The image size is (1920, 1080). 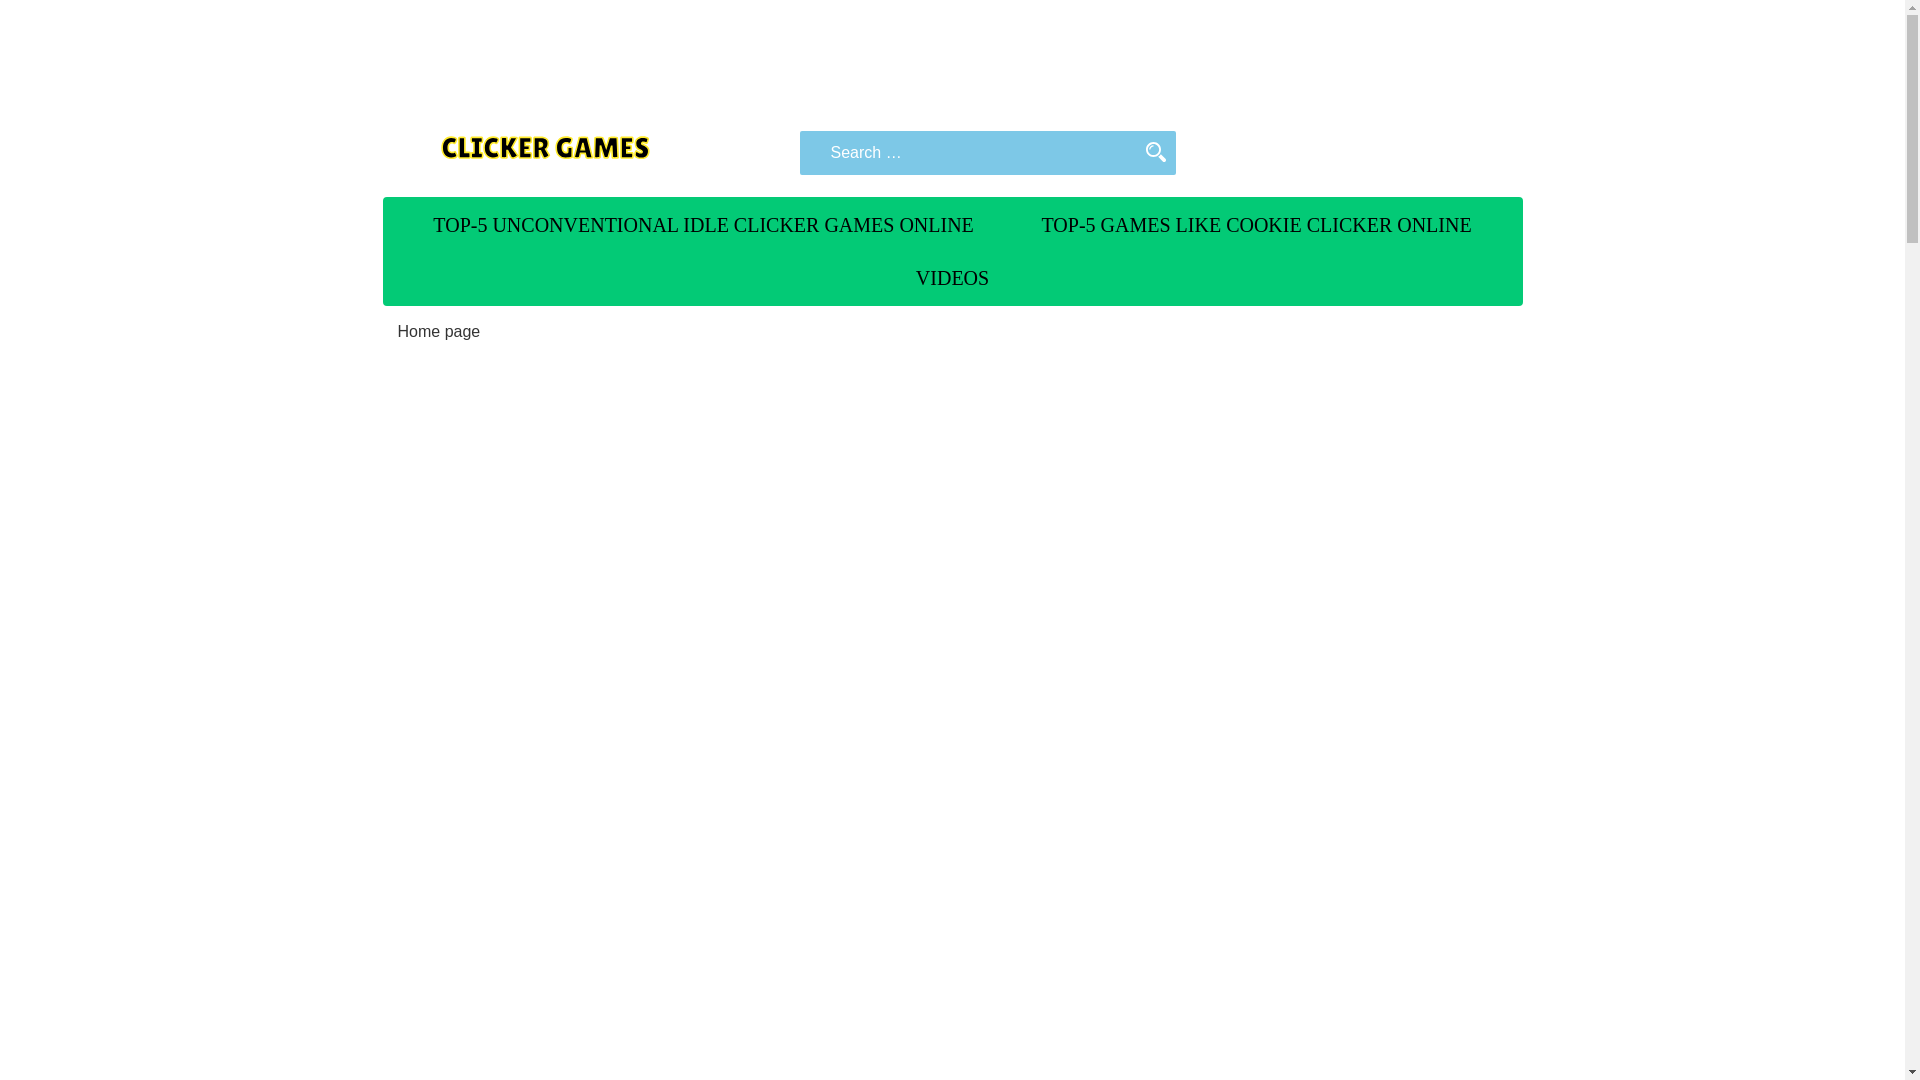 I want to click on VIDEOS, so click(x=952, y=277).